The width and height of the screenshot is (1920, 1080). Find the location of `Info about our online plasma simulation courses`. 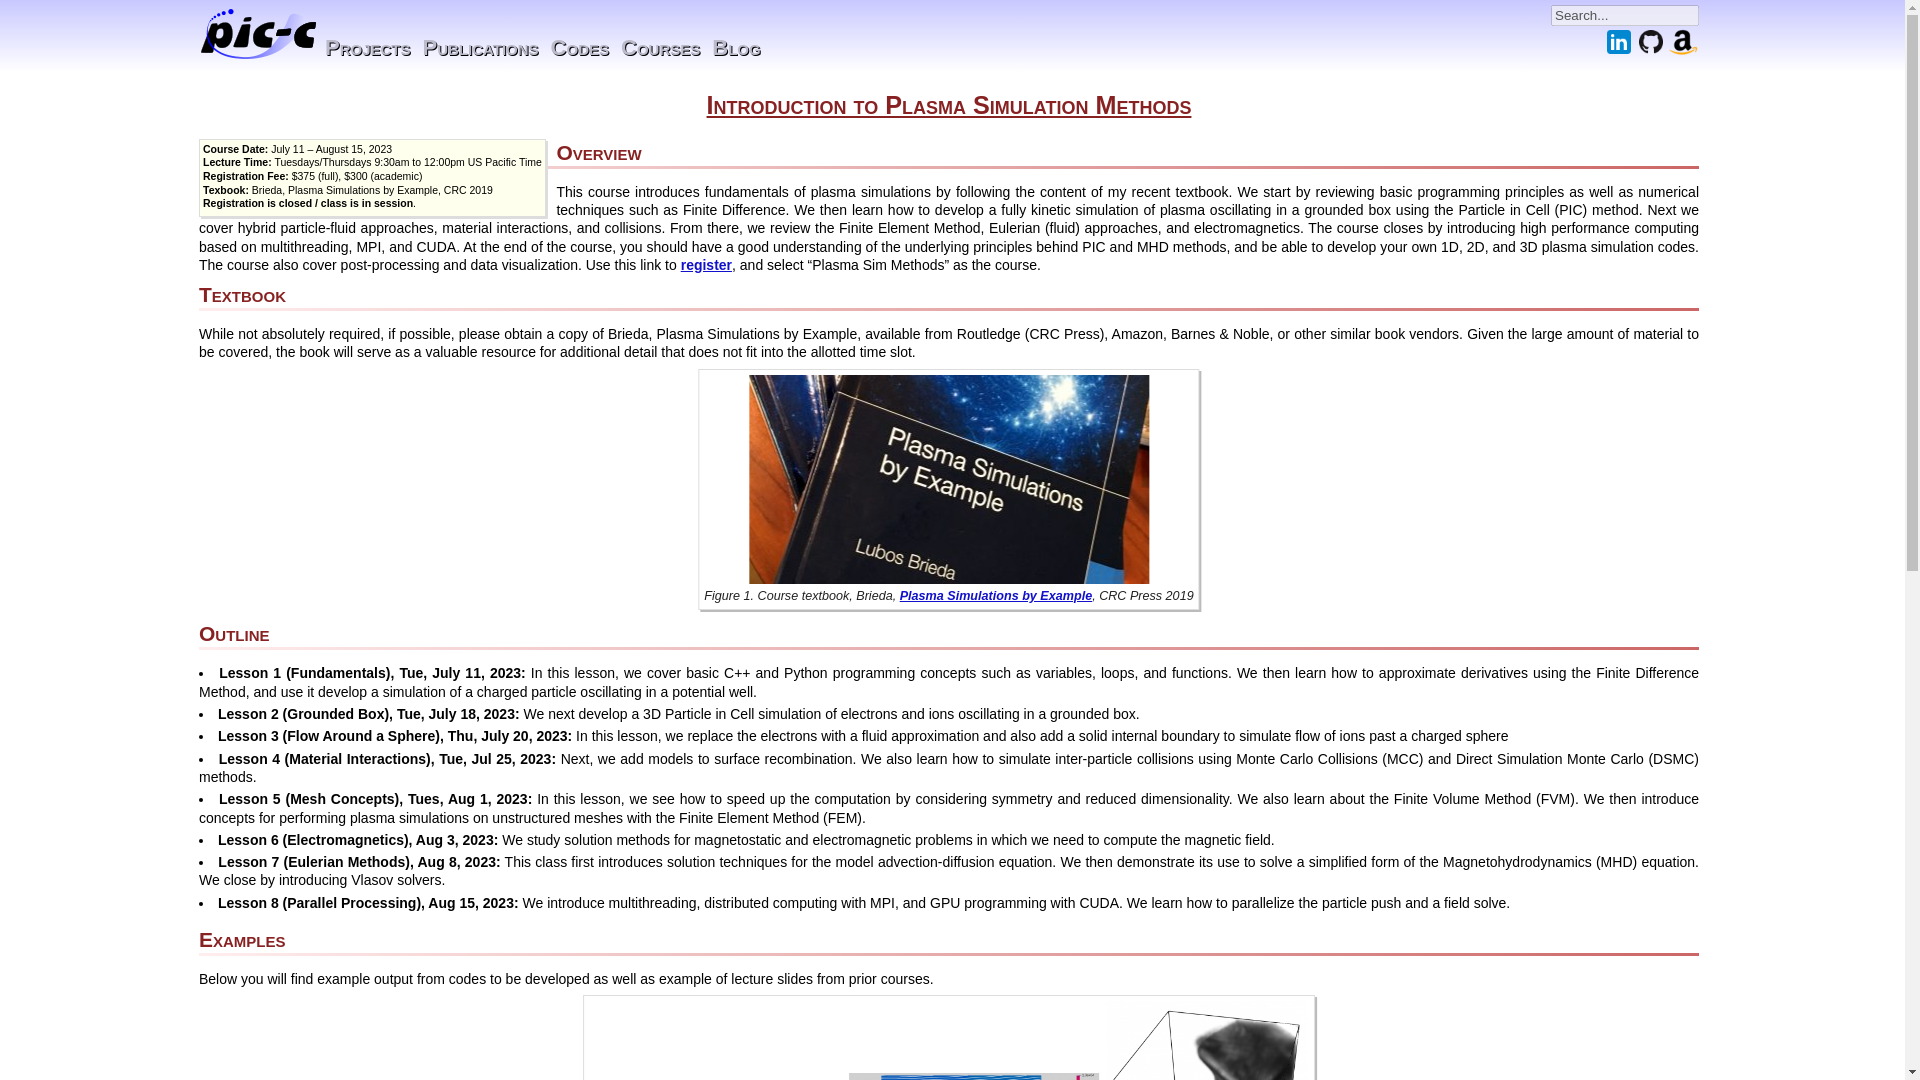

Info about our online plasma simulation courses is located at coordinates (660, 48).